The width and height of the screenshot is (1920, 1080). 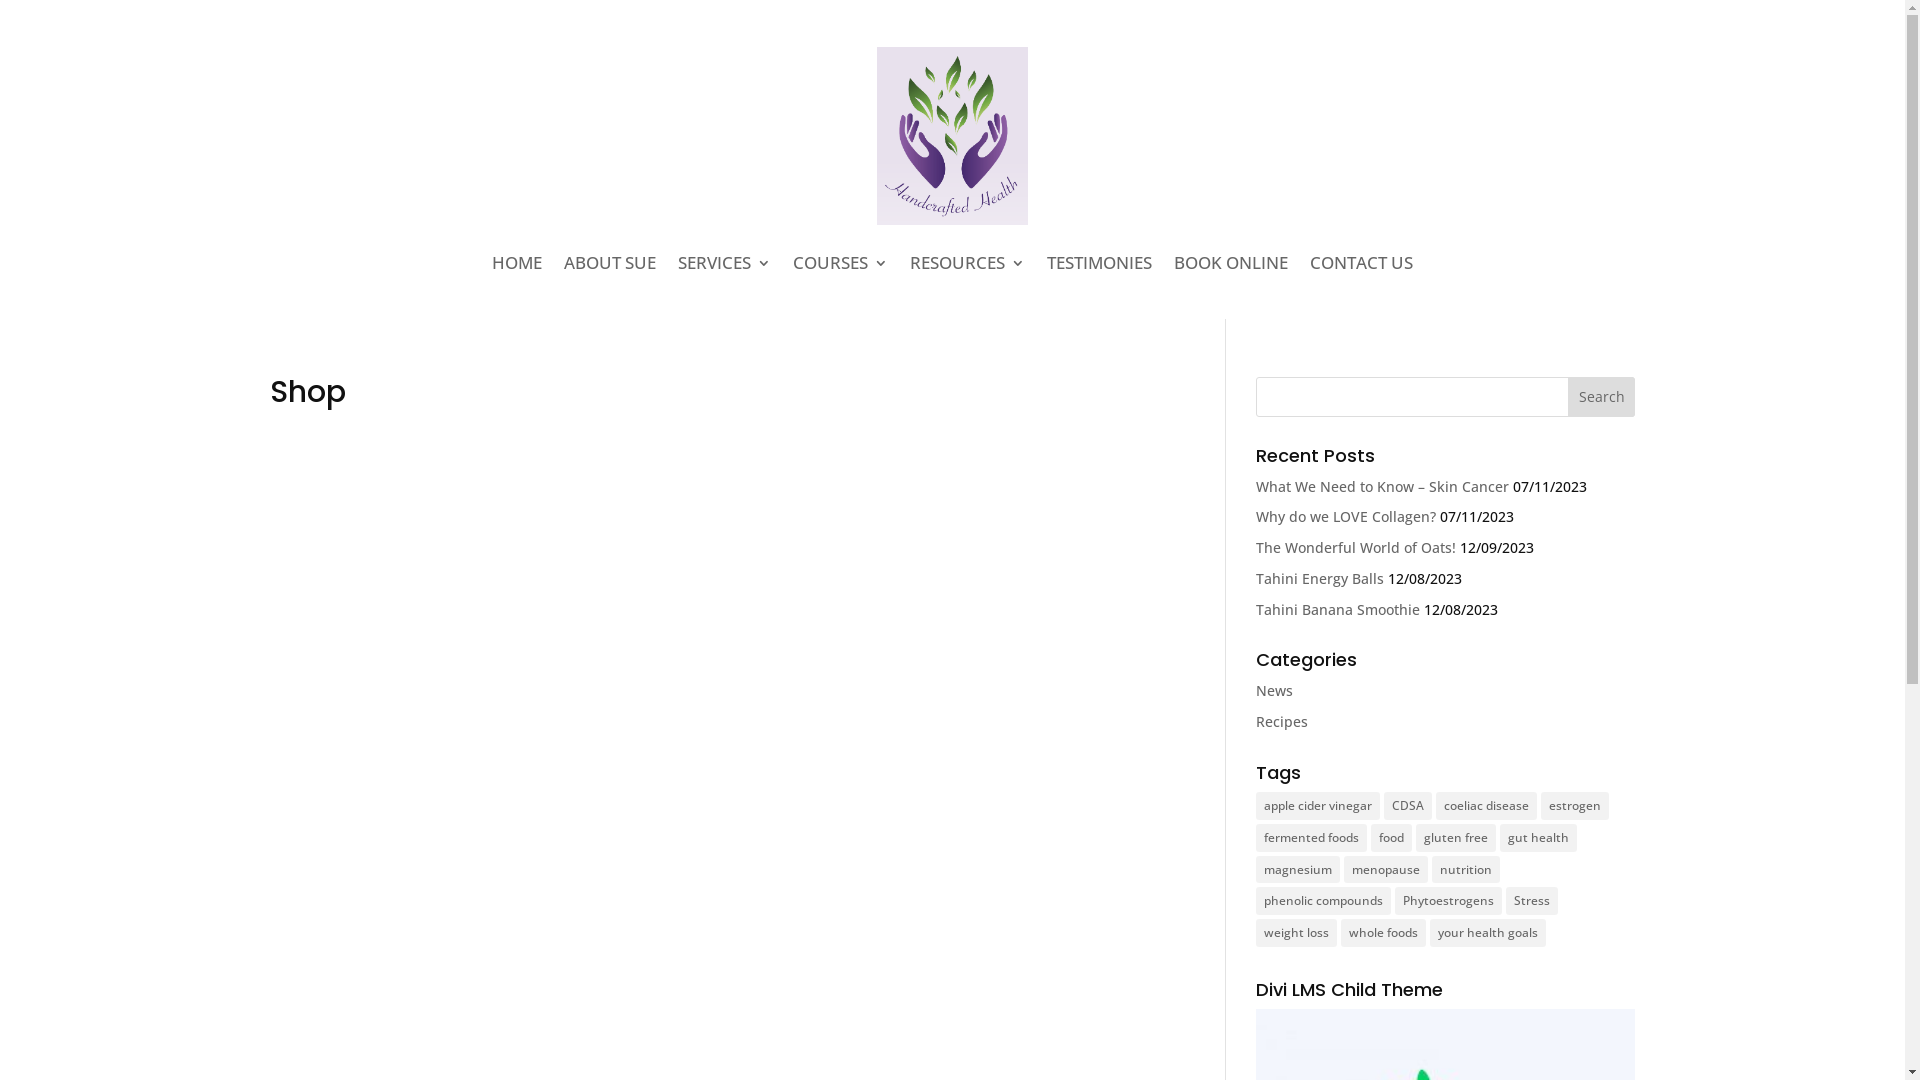 I want to click on magnesium, so click(x=1298, y=870).